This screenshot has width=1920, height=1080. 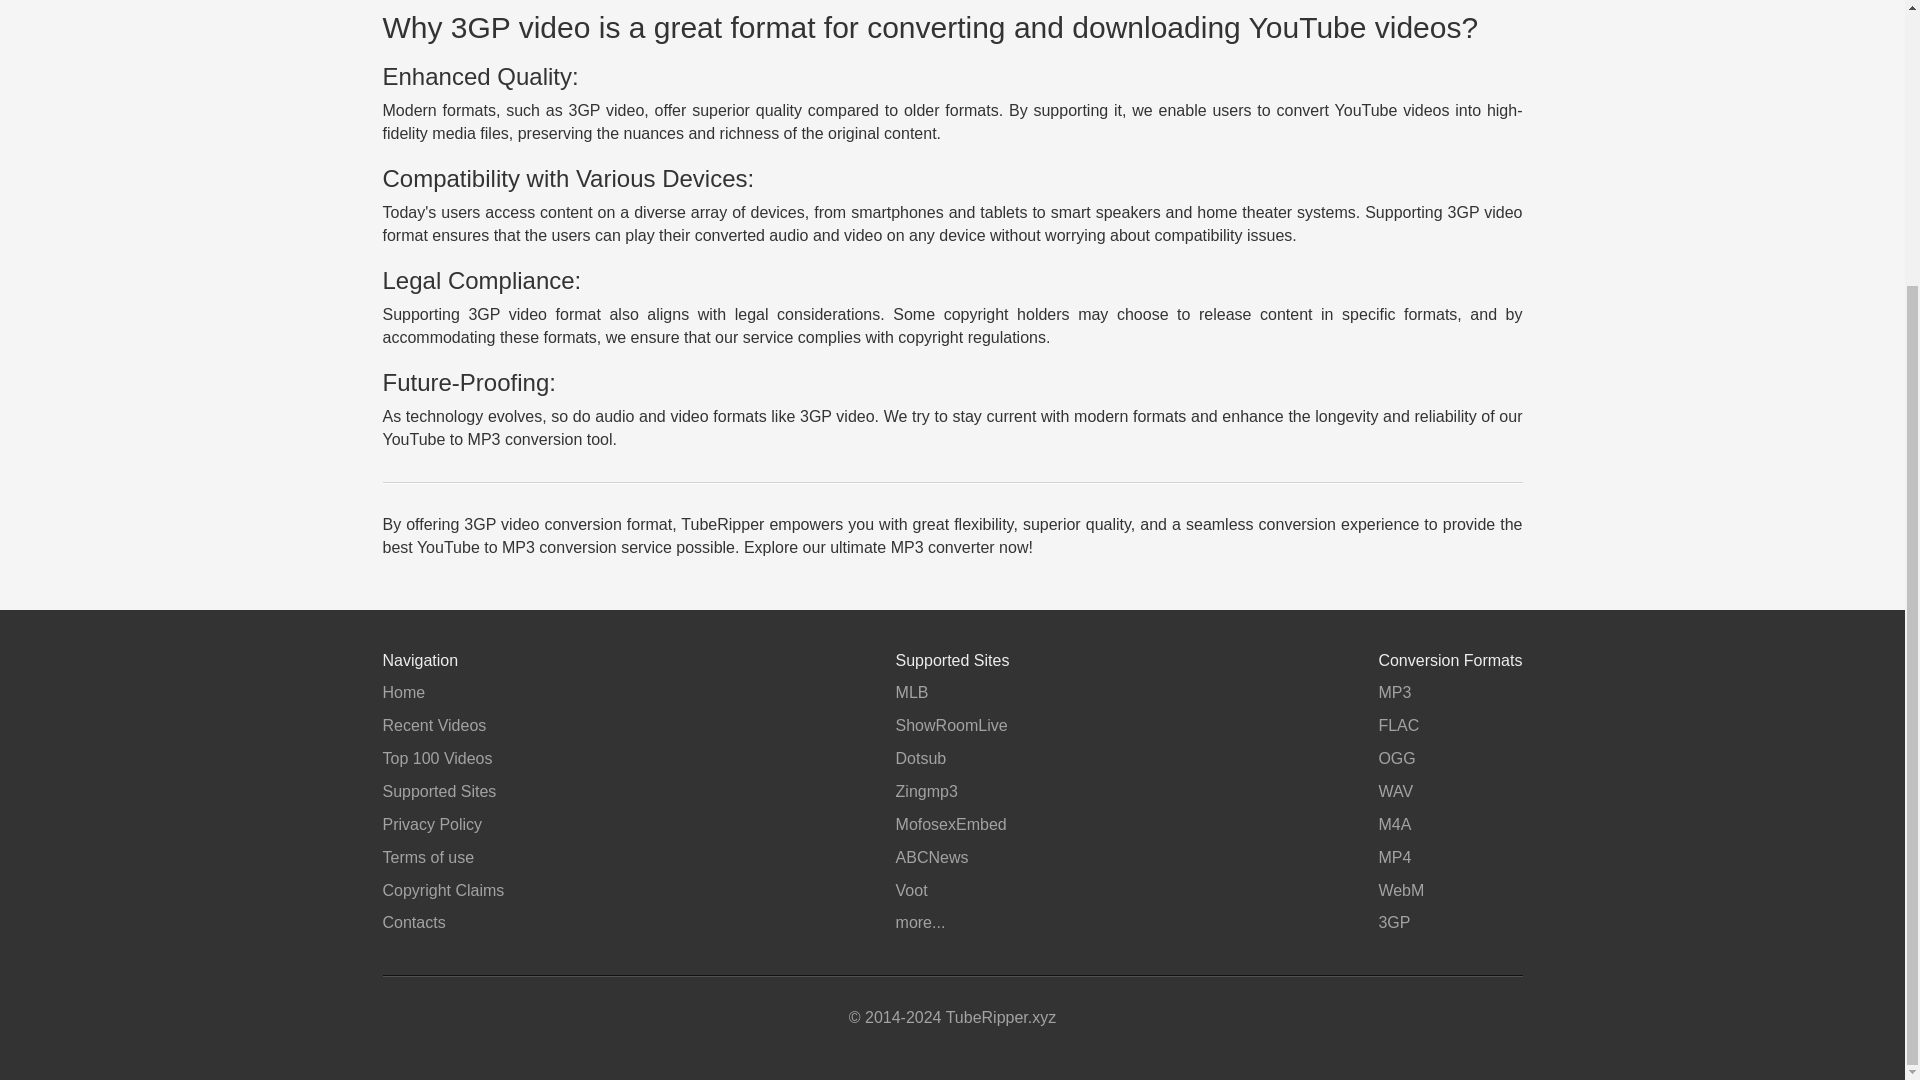 I want to click on Contacts, so click(x=414, y=922).